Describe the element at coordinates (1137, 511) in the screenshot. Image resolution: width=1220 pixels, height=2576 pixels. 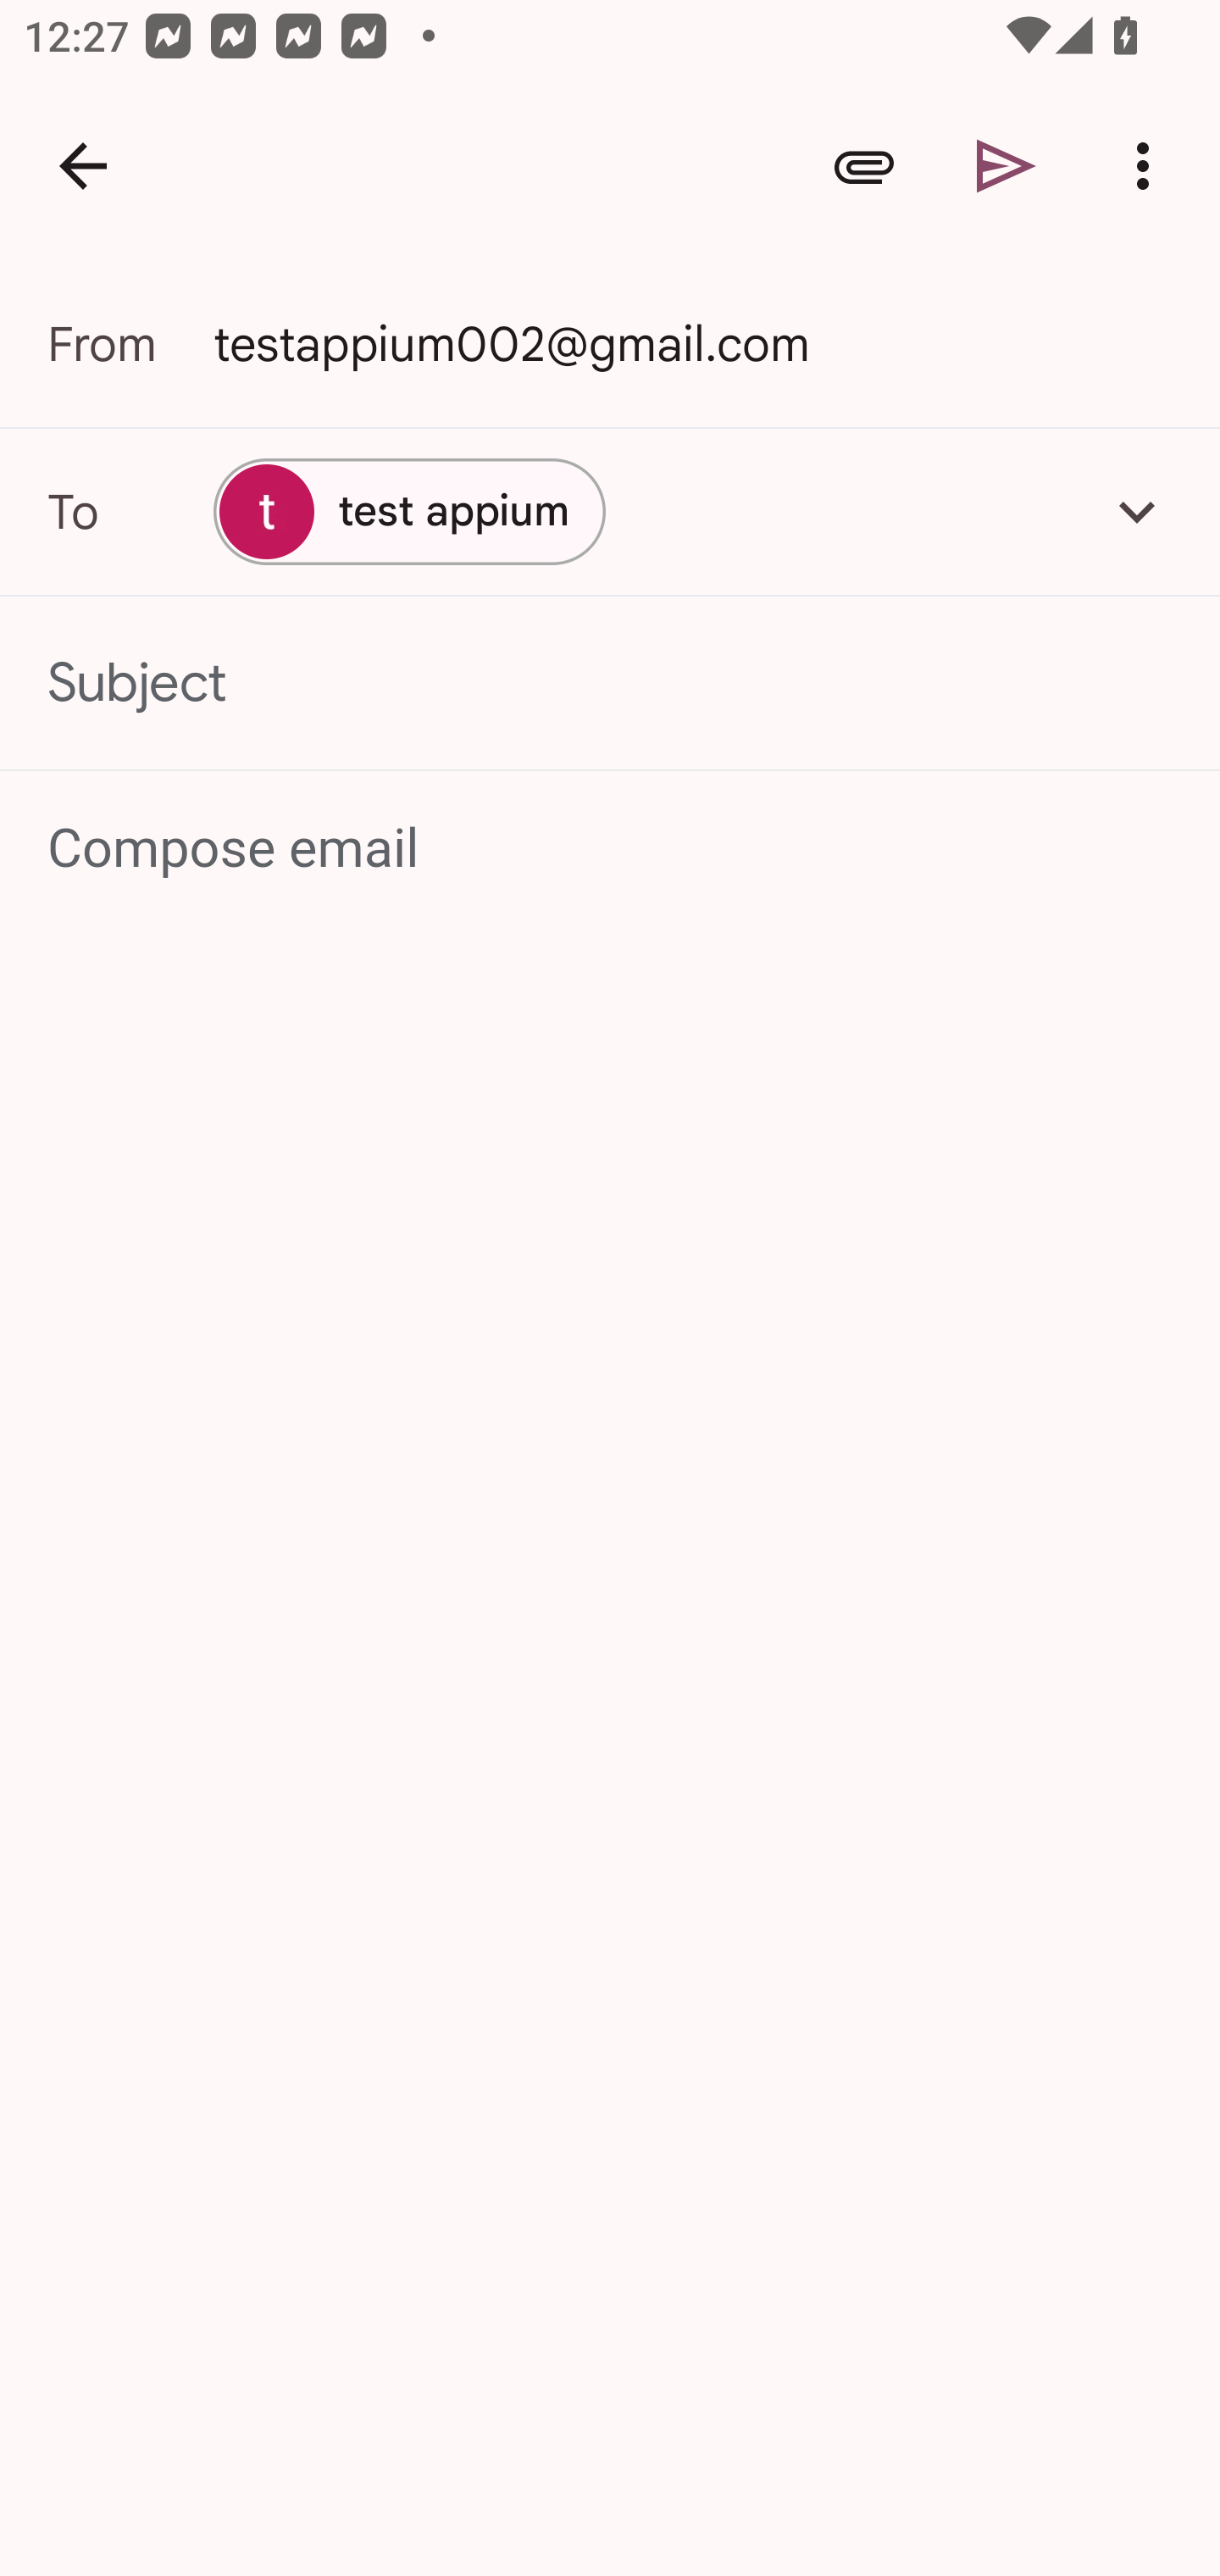
I see `Add Cc/Bcc` at that location.